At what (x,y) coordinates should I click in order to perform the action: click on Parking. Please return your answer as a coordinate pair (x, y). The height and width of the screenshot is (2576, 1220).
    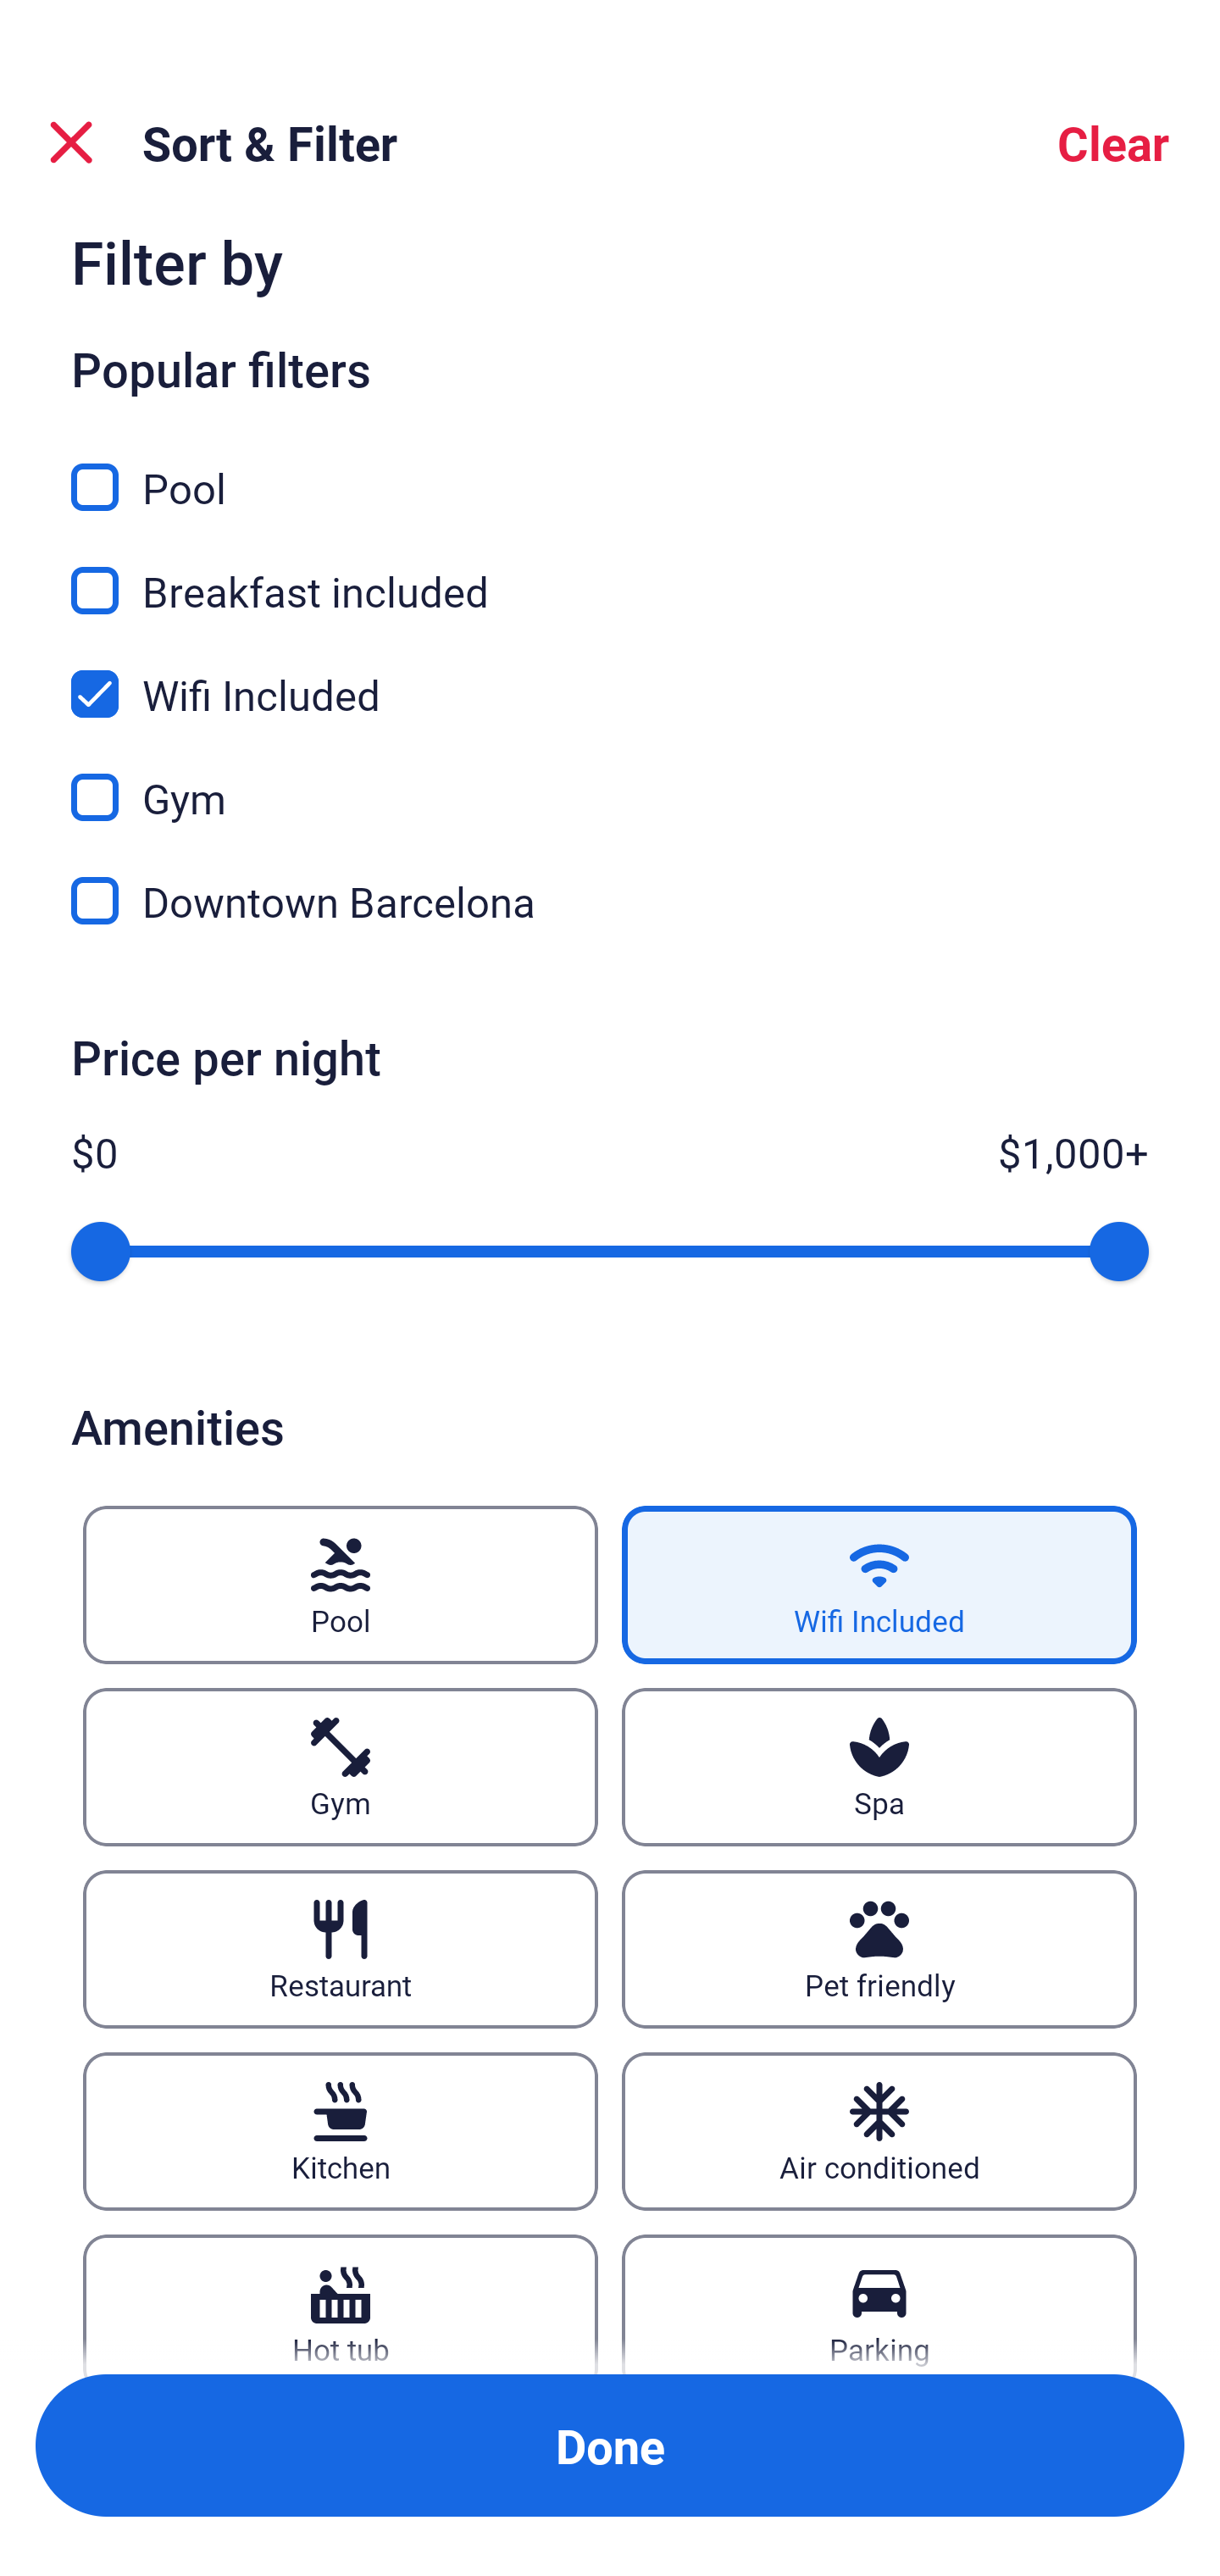
    Looking at the image, I should click on (879, 2303).